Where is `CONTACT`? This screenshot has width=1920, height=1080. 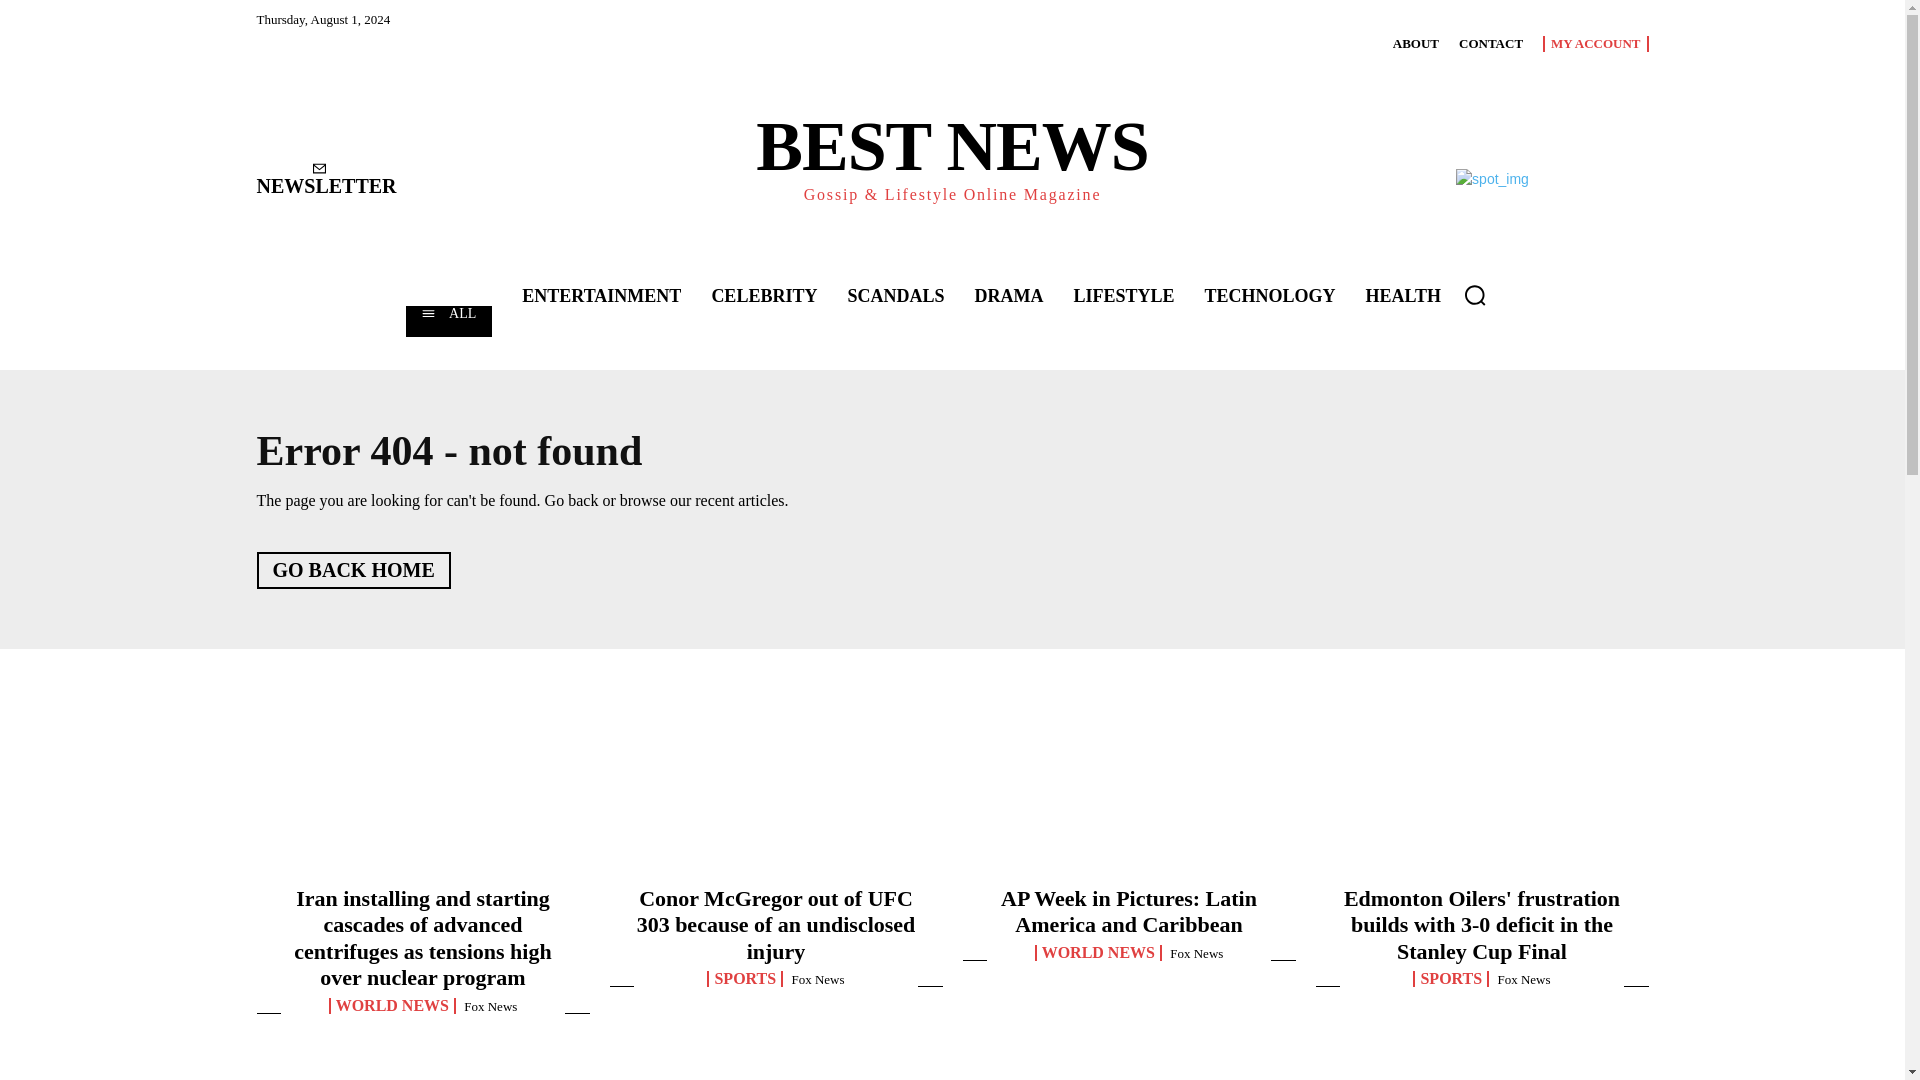
CONTACT is located at coordinates (1490, 43).